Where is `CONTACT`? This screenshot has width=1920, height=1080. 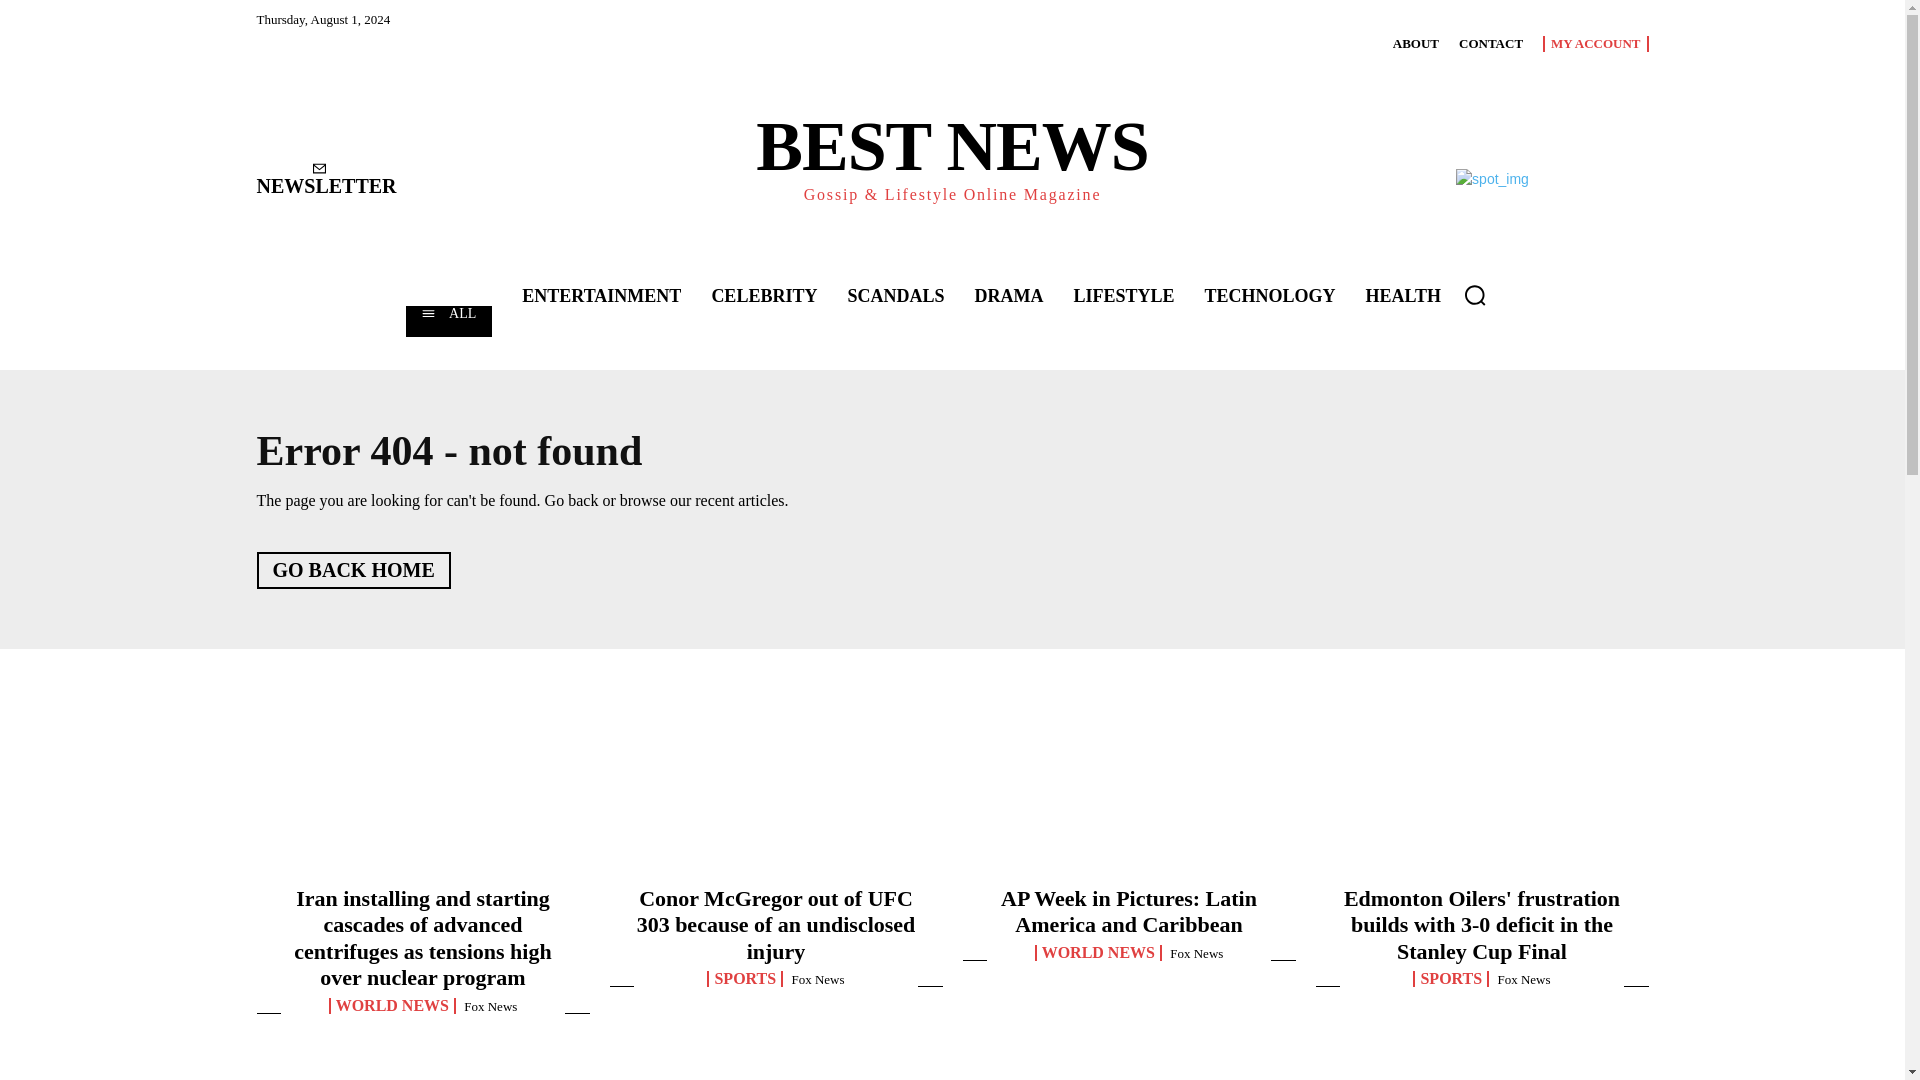
CONTACT is located at coordinates (1490, 43).